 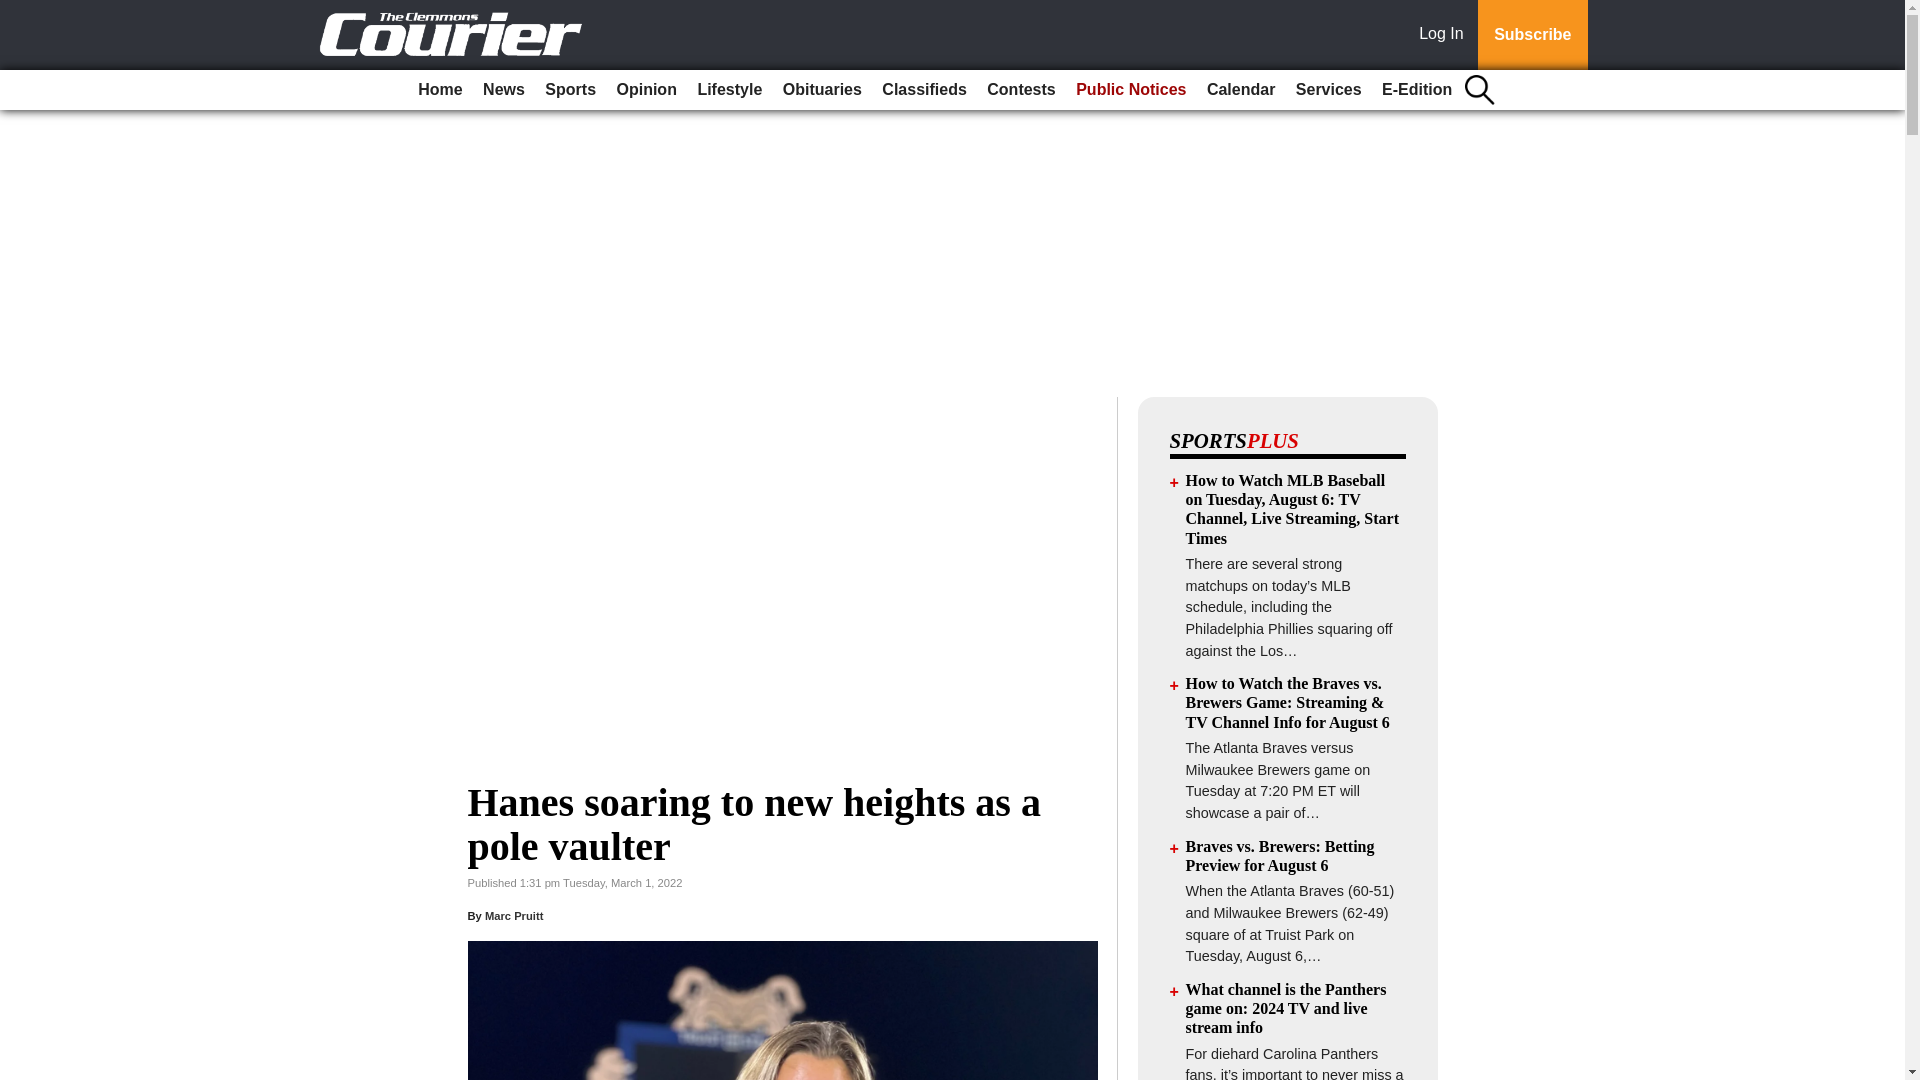 What do you see at coordinates (1280, 856) in the screenshot?
I see `Braves vs. Brewers: Betting Preview for August 6` at bounding box center [1280, 856].